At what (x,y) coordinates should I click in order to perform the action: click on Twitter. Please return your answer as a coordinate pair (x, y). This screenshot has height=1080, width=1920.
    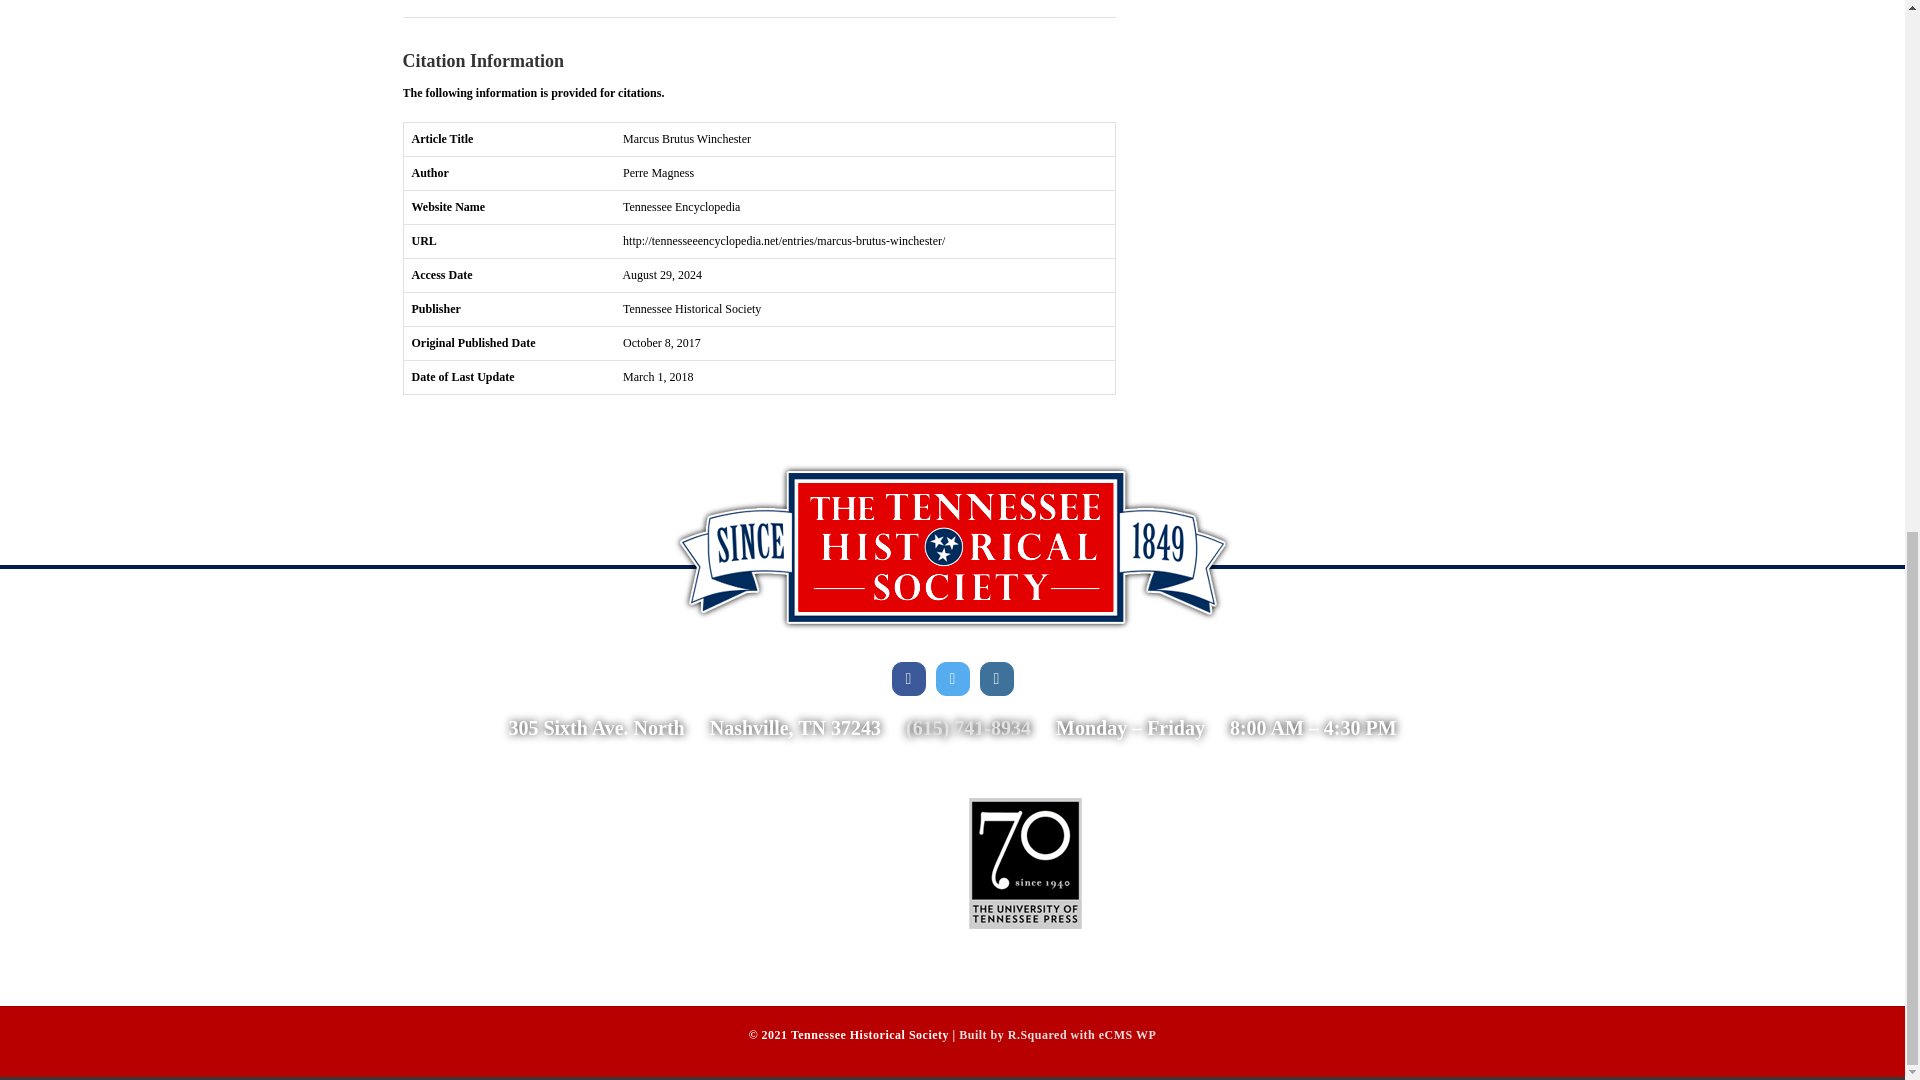
    Looking at the image, I should click on (952, 678).